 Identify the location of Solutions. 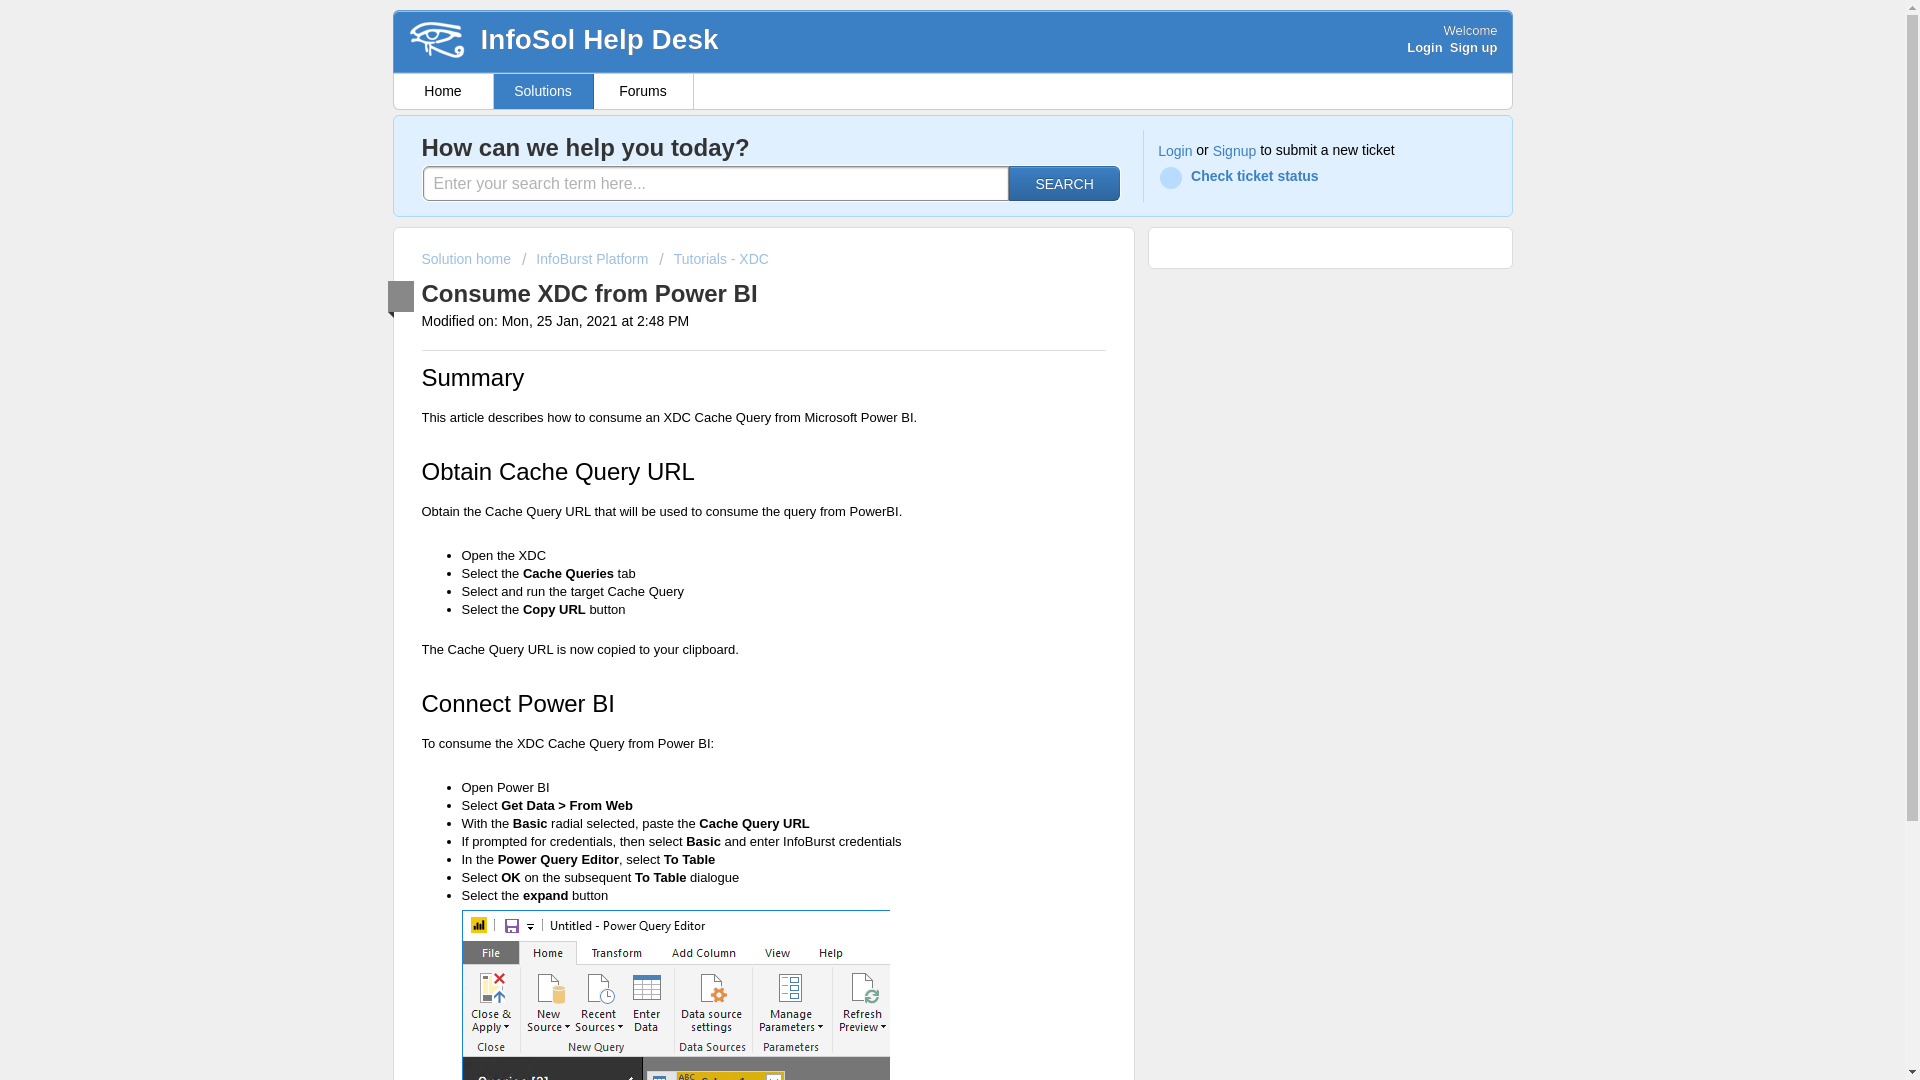
(543, 92).